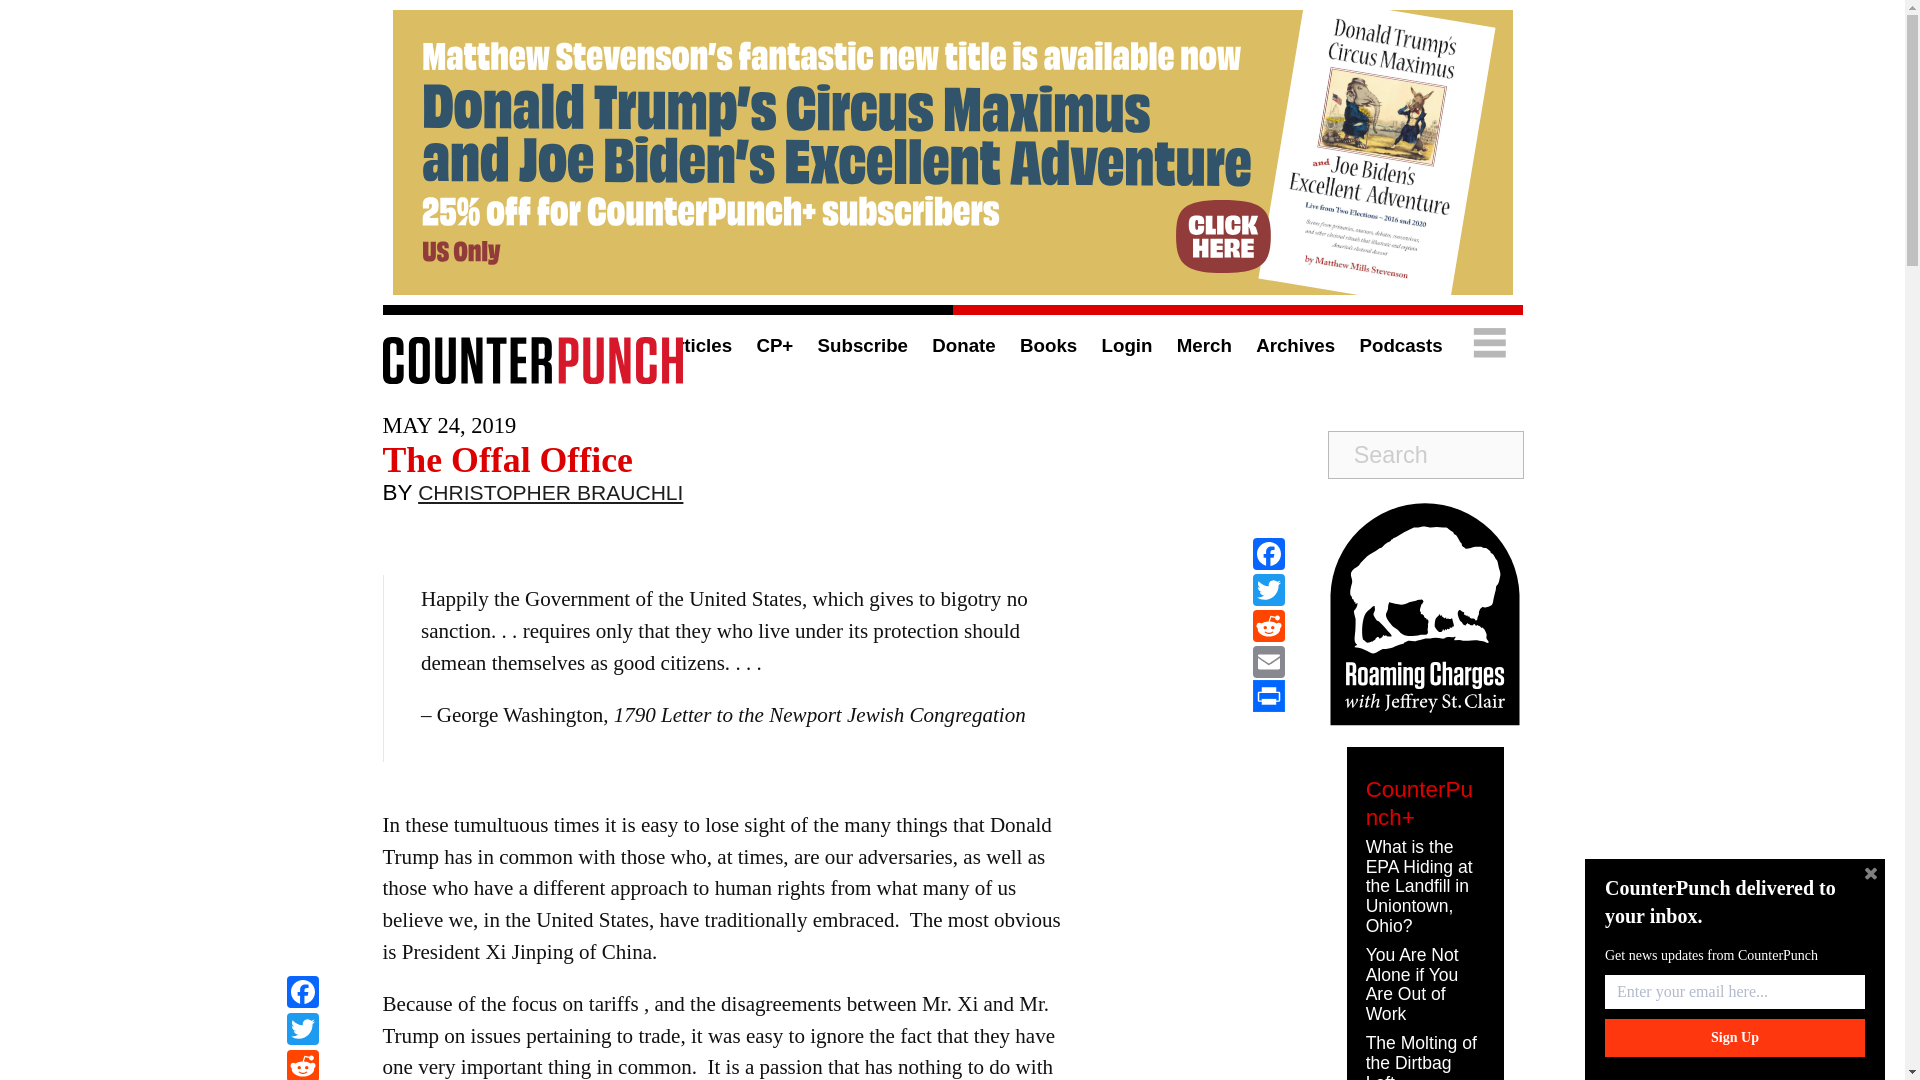 Image resolution: width=1920 pixels, height=1080 pixels. Describe the element at coordinates (1268, 696) in the screenshot. I see `Print This Post` at that location.